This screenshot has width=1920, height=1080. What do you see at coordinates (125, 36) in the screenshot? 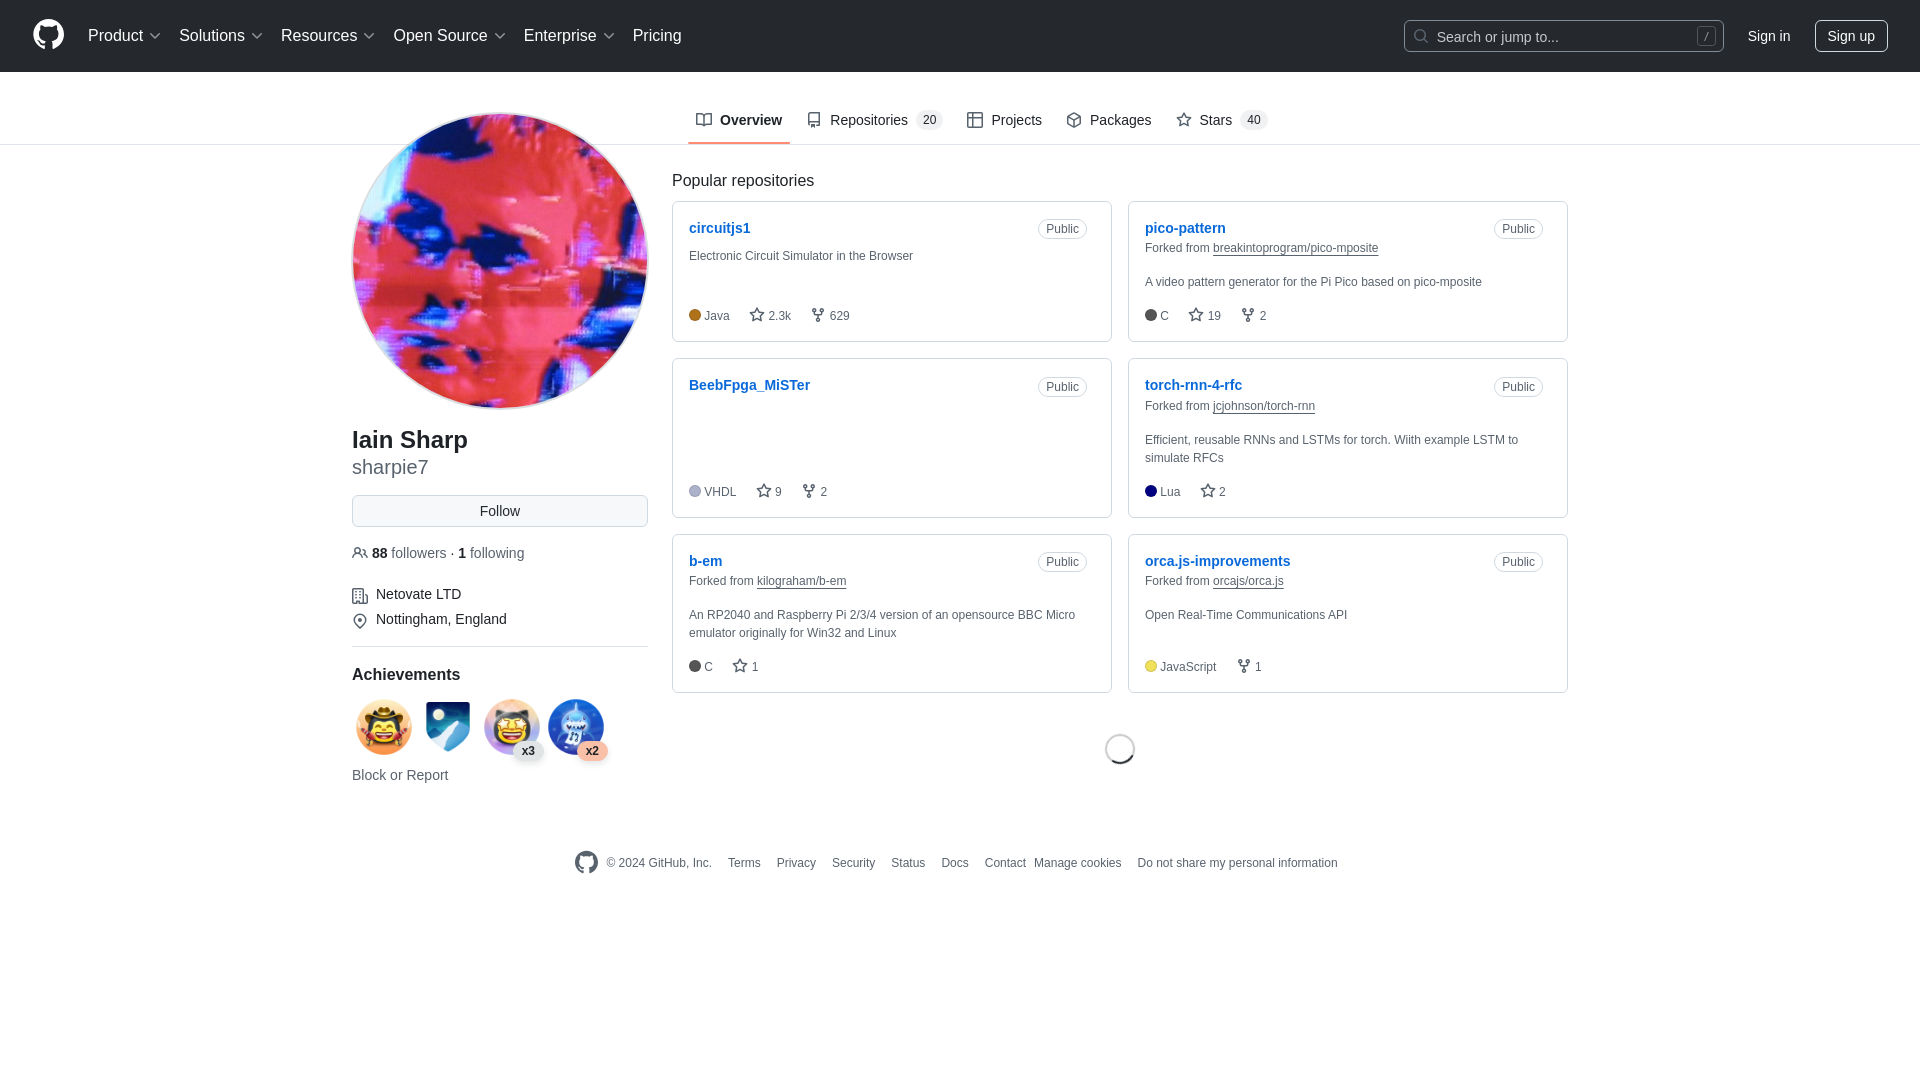
I see `Product` at bounding box center [125, 36].